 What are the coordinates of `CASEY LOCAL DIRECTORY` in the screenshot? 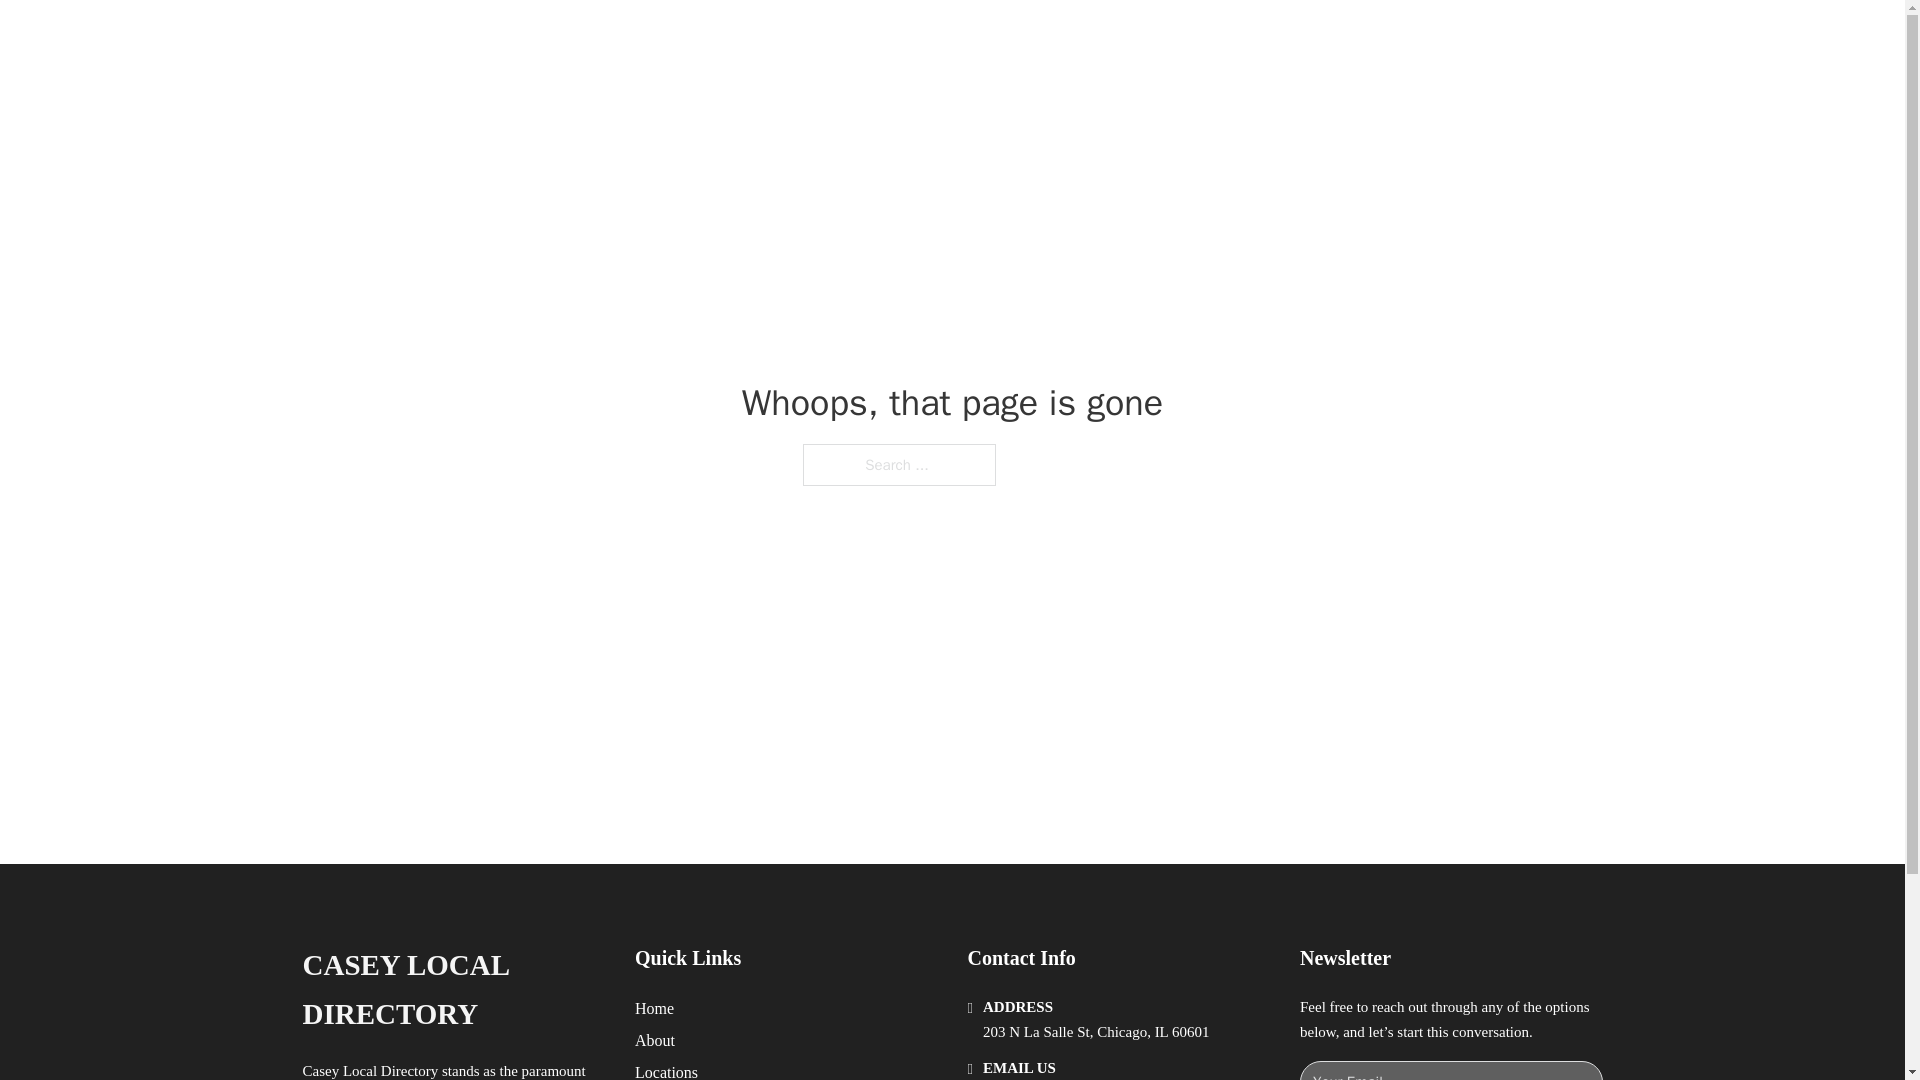 It's located at (576, 38).